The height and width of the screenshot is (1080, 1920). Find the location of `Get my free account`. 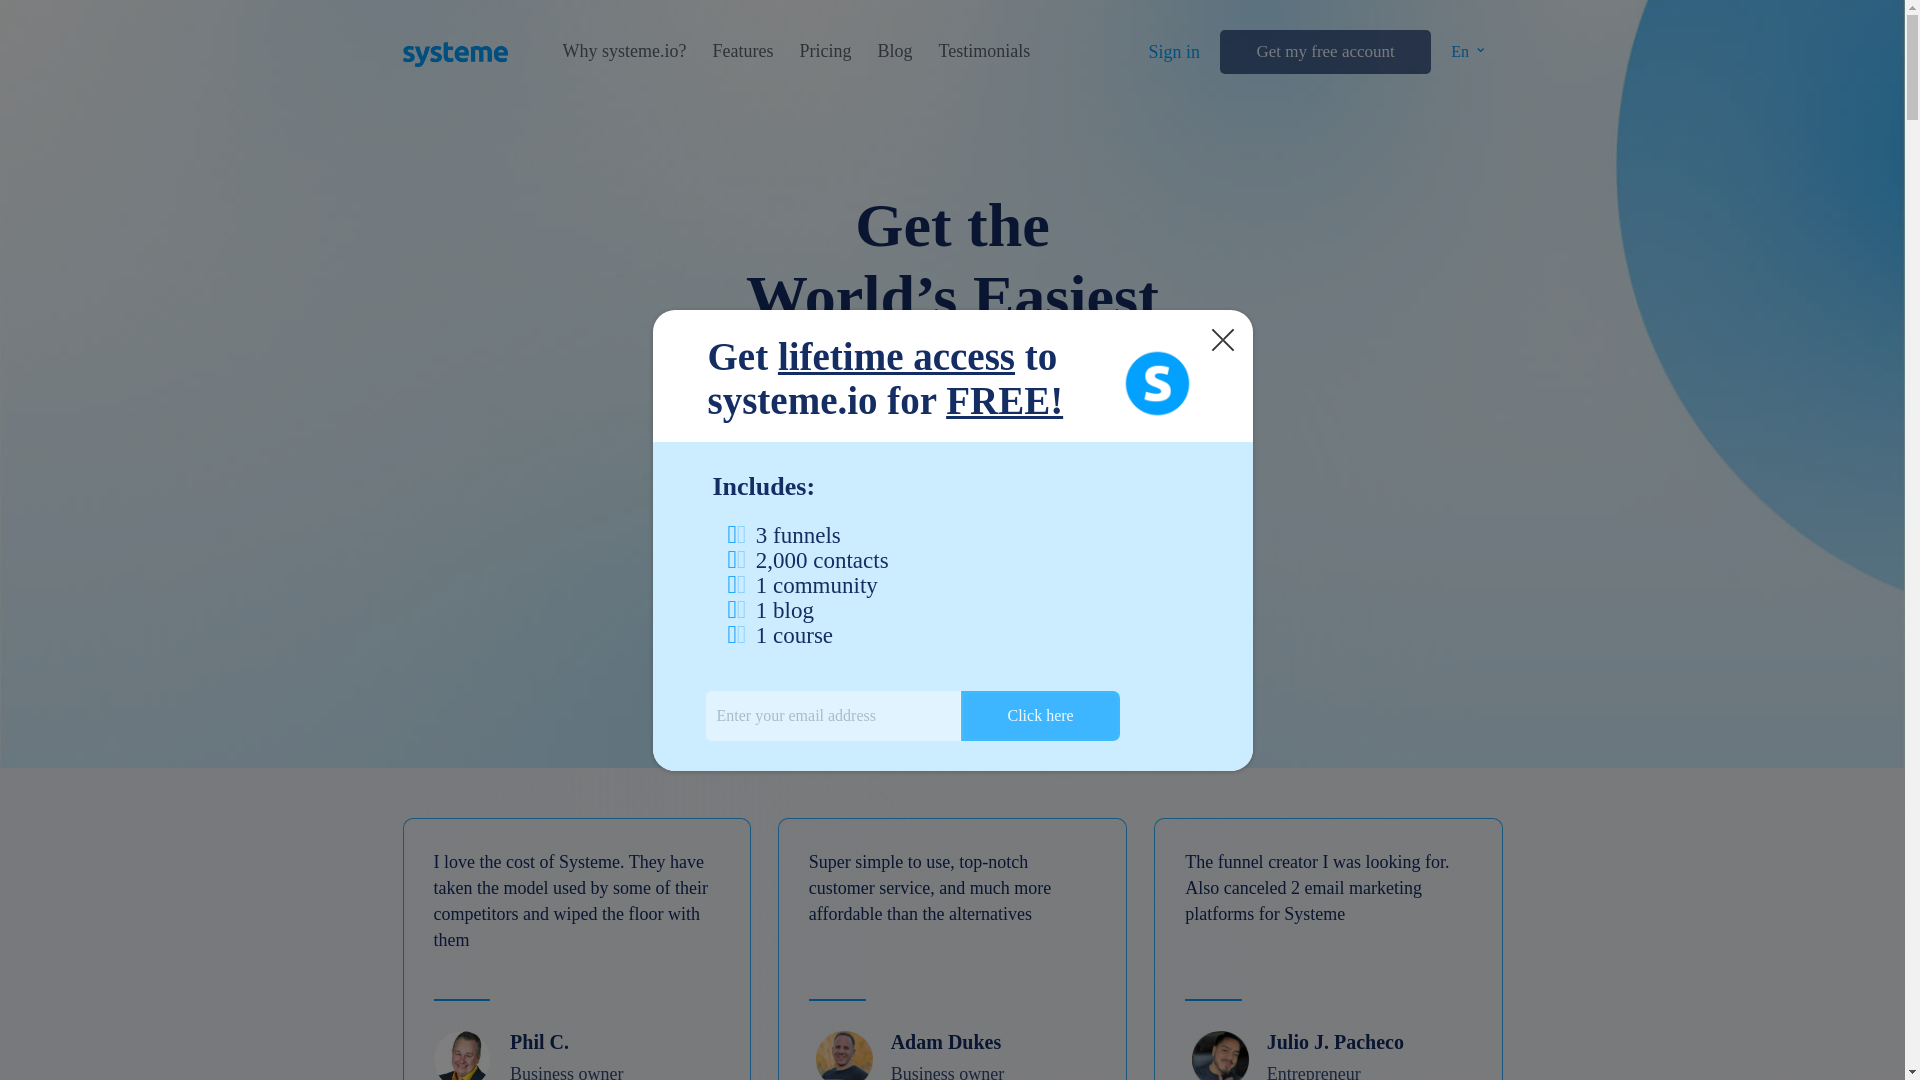

Get my free account is located at coordinates (1324, 52).